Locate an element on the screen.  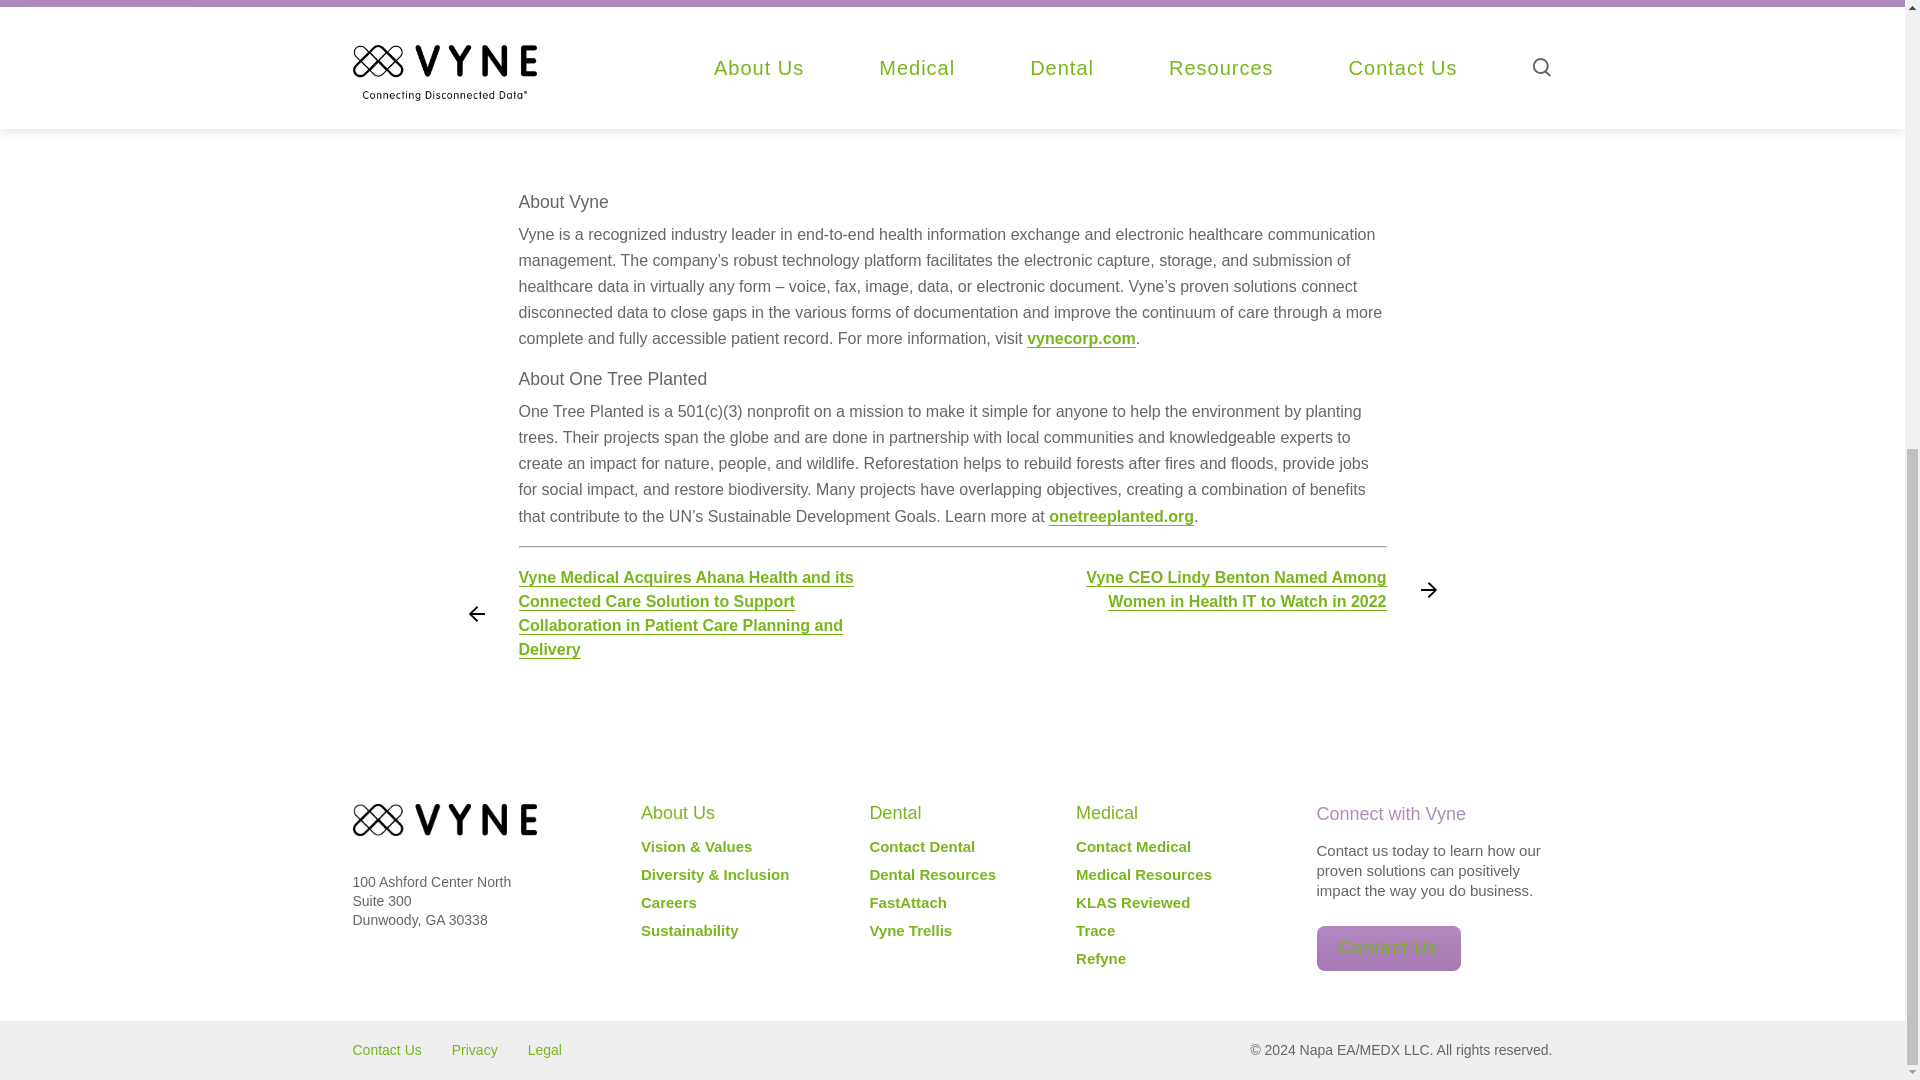
tree kit is located at coordinates (1300, 26).